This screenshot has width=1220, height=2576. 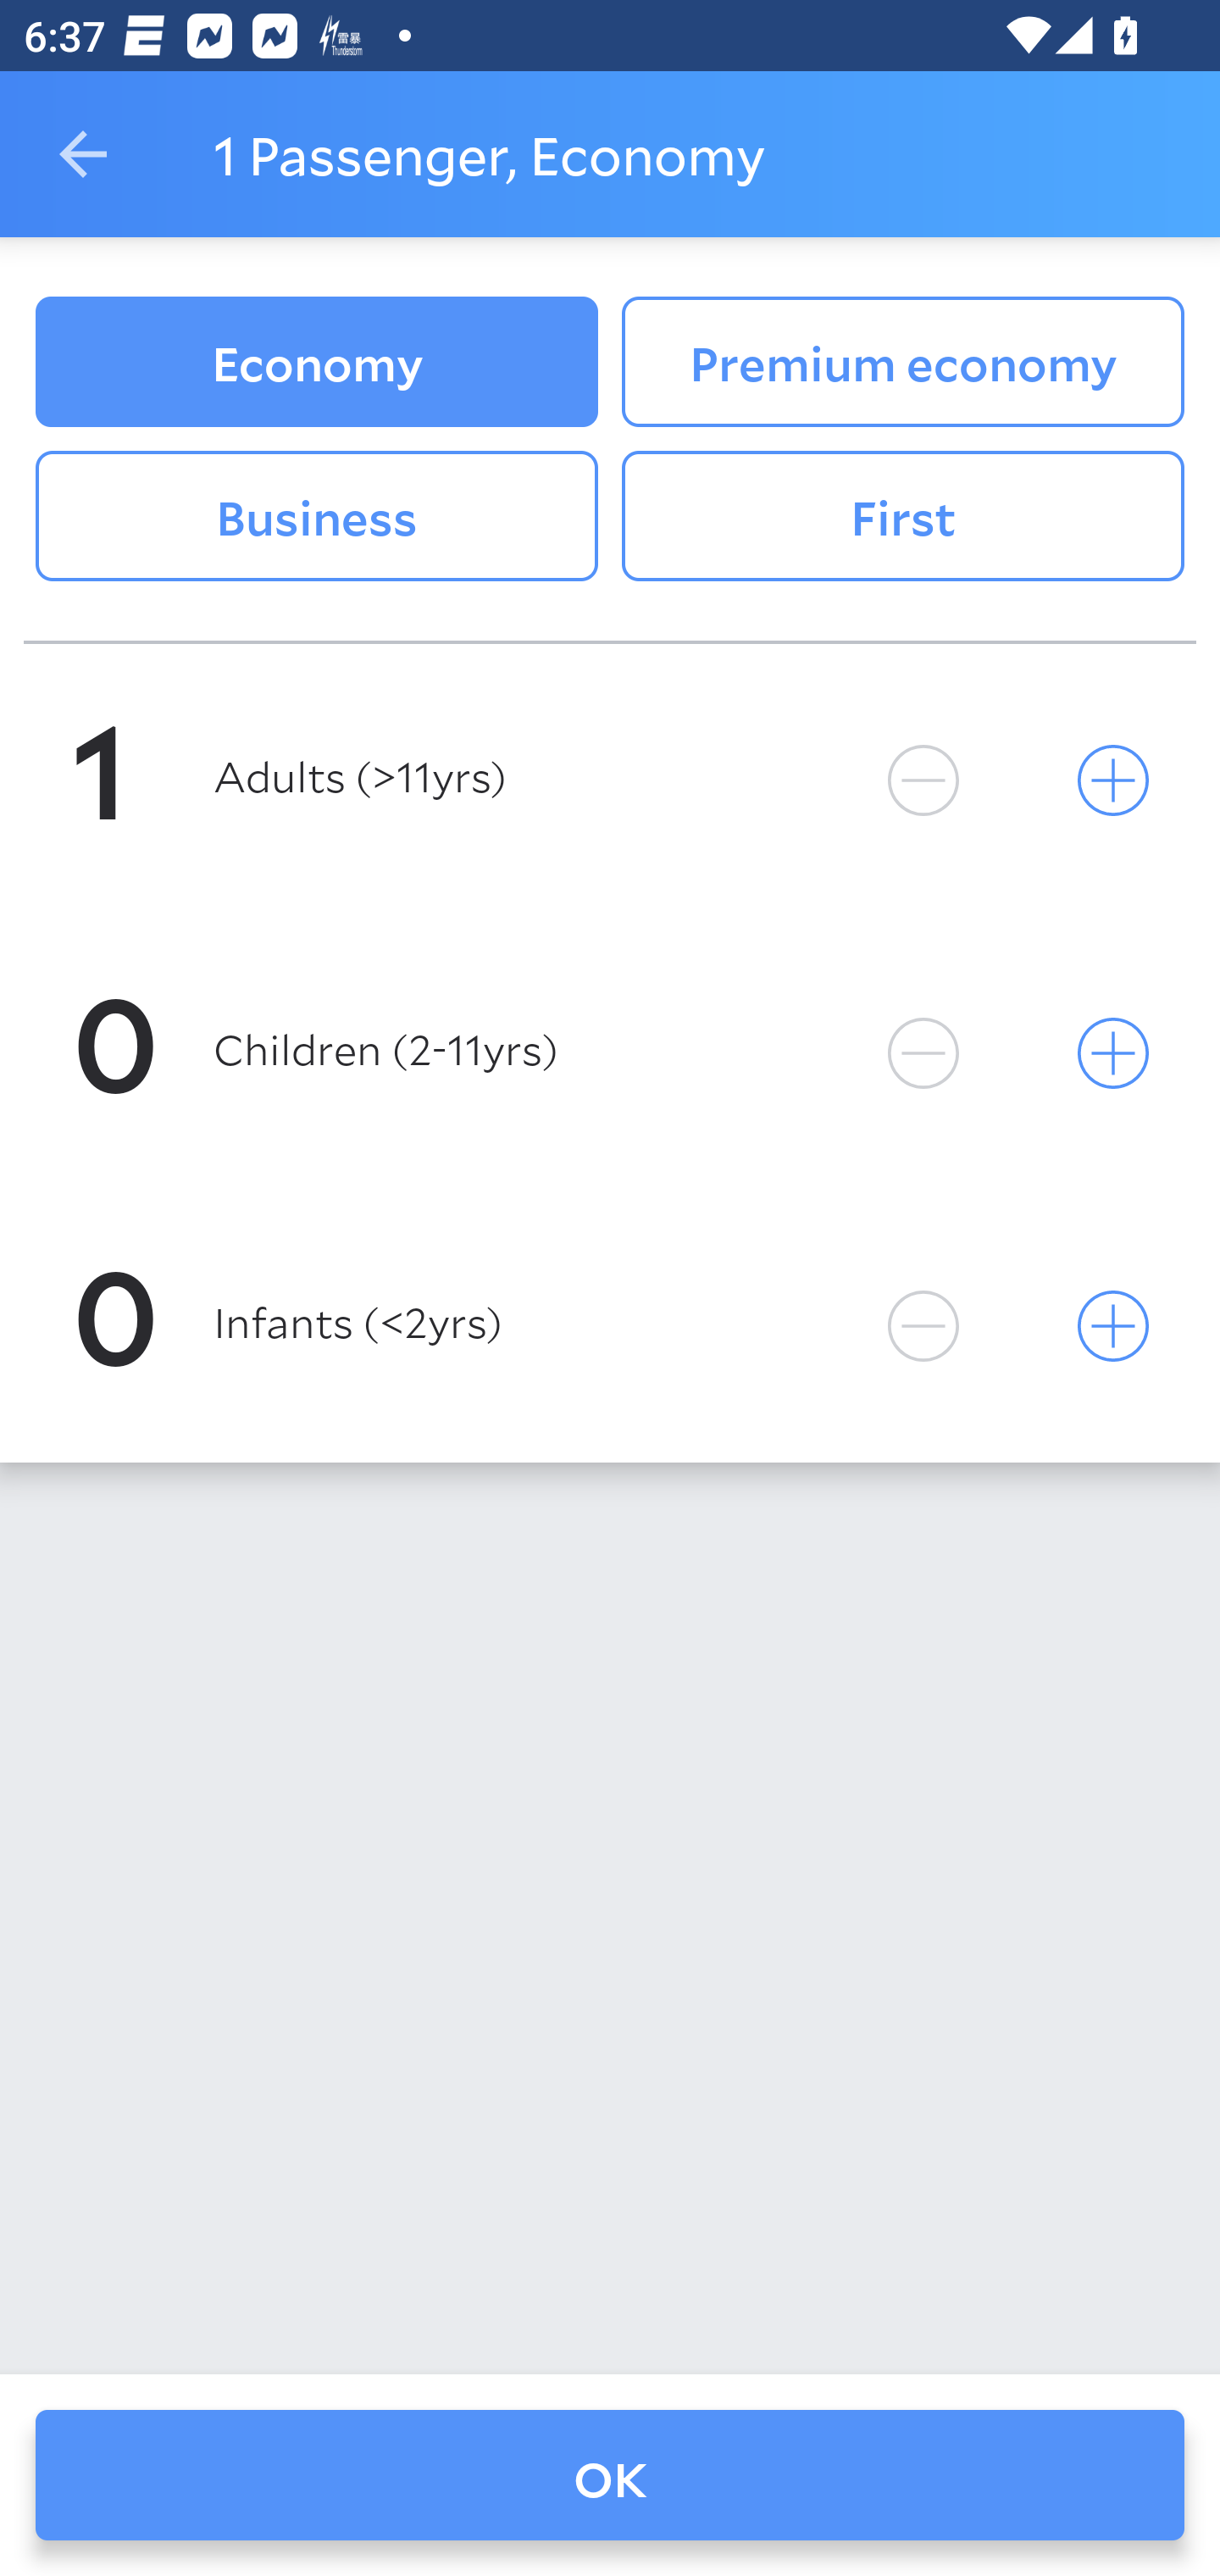 What do you see at coordinates (903, 361) in the screenshot?
I see `Premium economy` at bounding box center [903, 361].